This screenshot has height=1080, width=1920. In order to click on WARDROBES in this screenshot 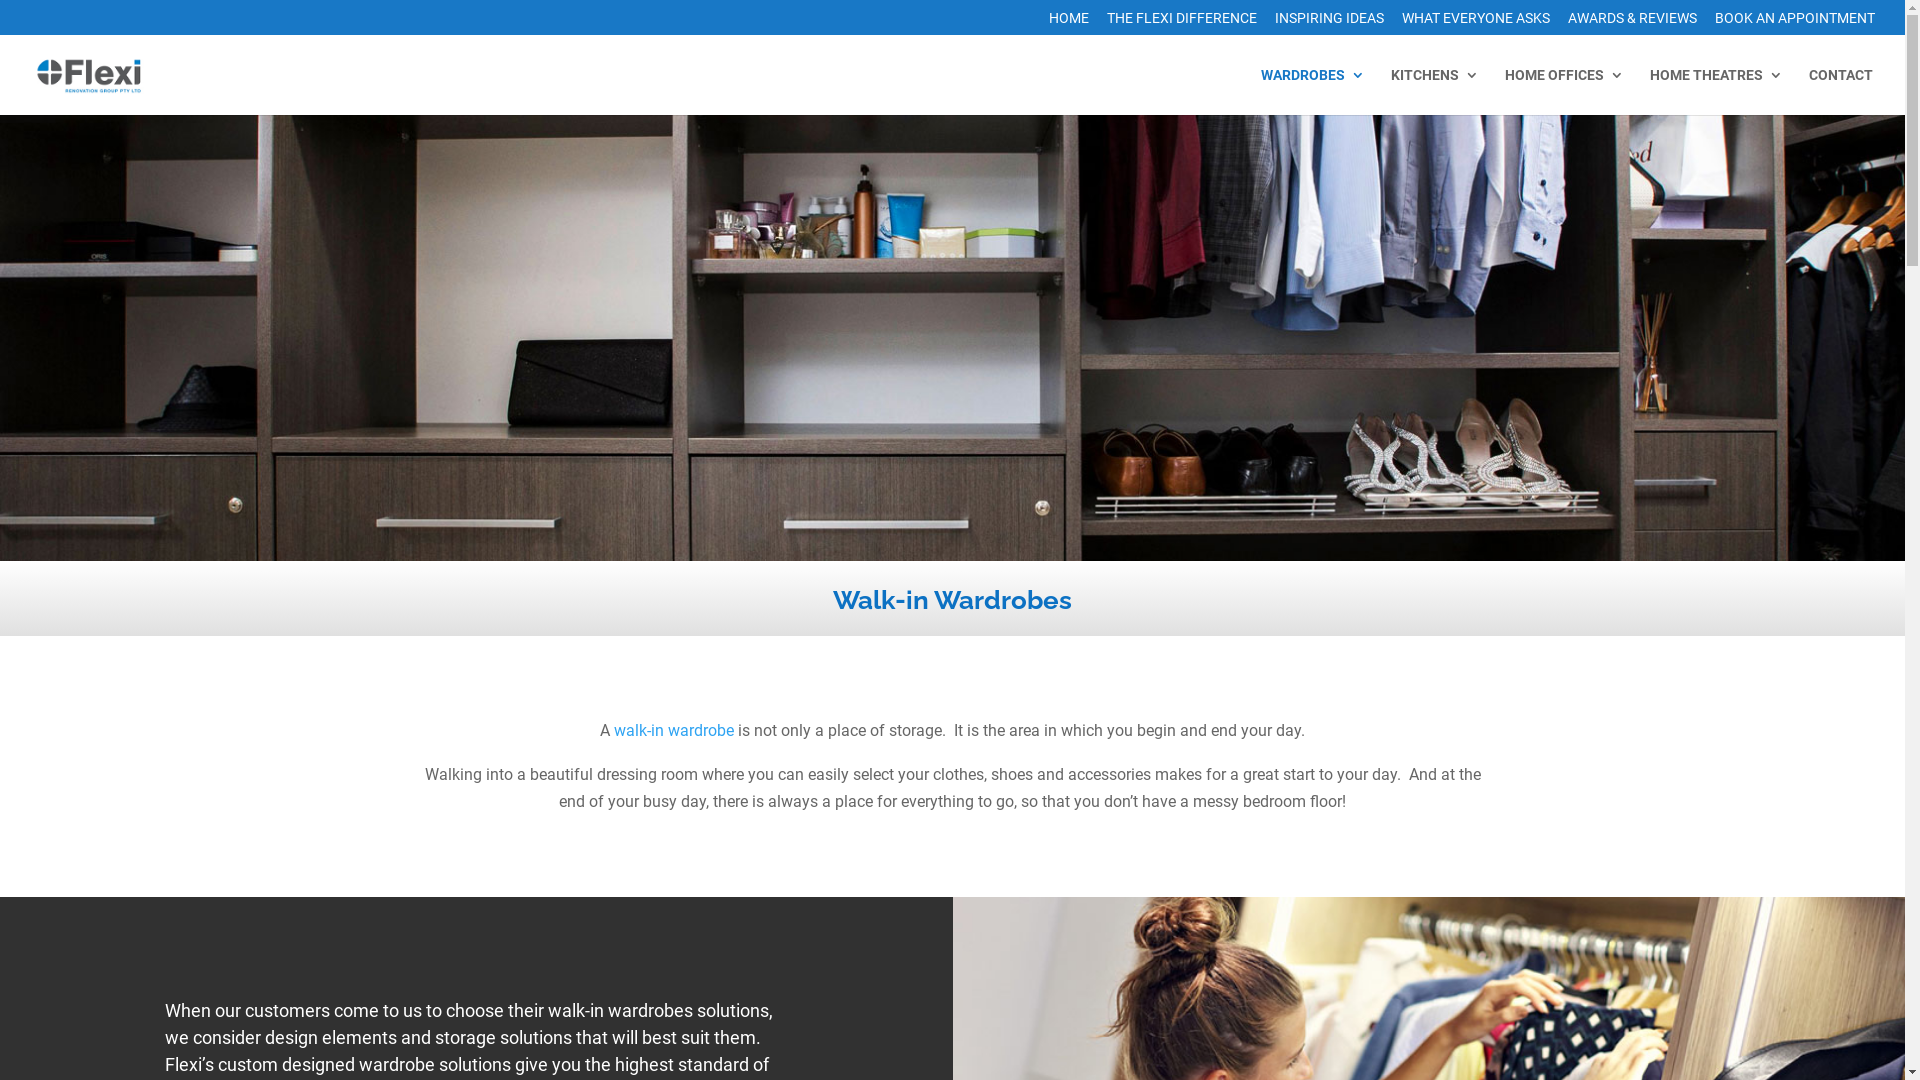, I will do `click(1313, 92)`.